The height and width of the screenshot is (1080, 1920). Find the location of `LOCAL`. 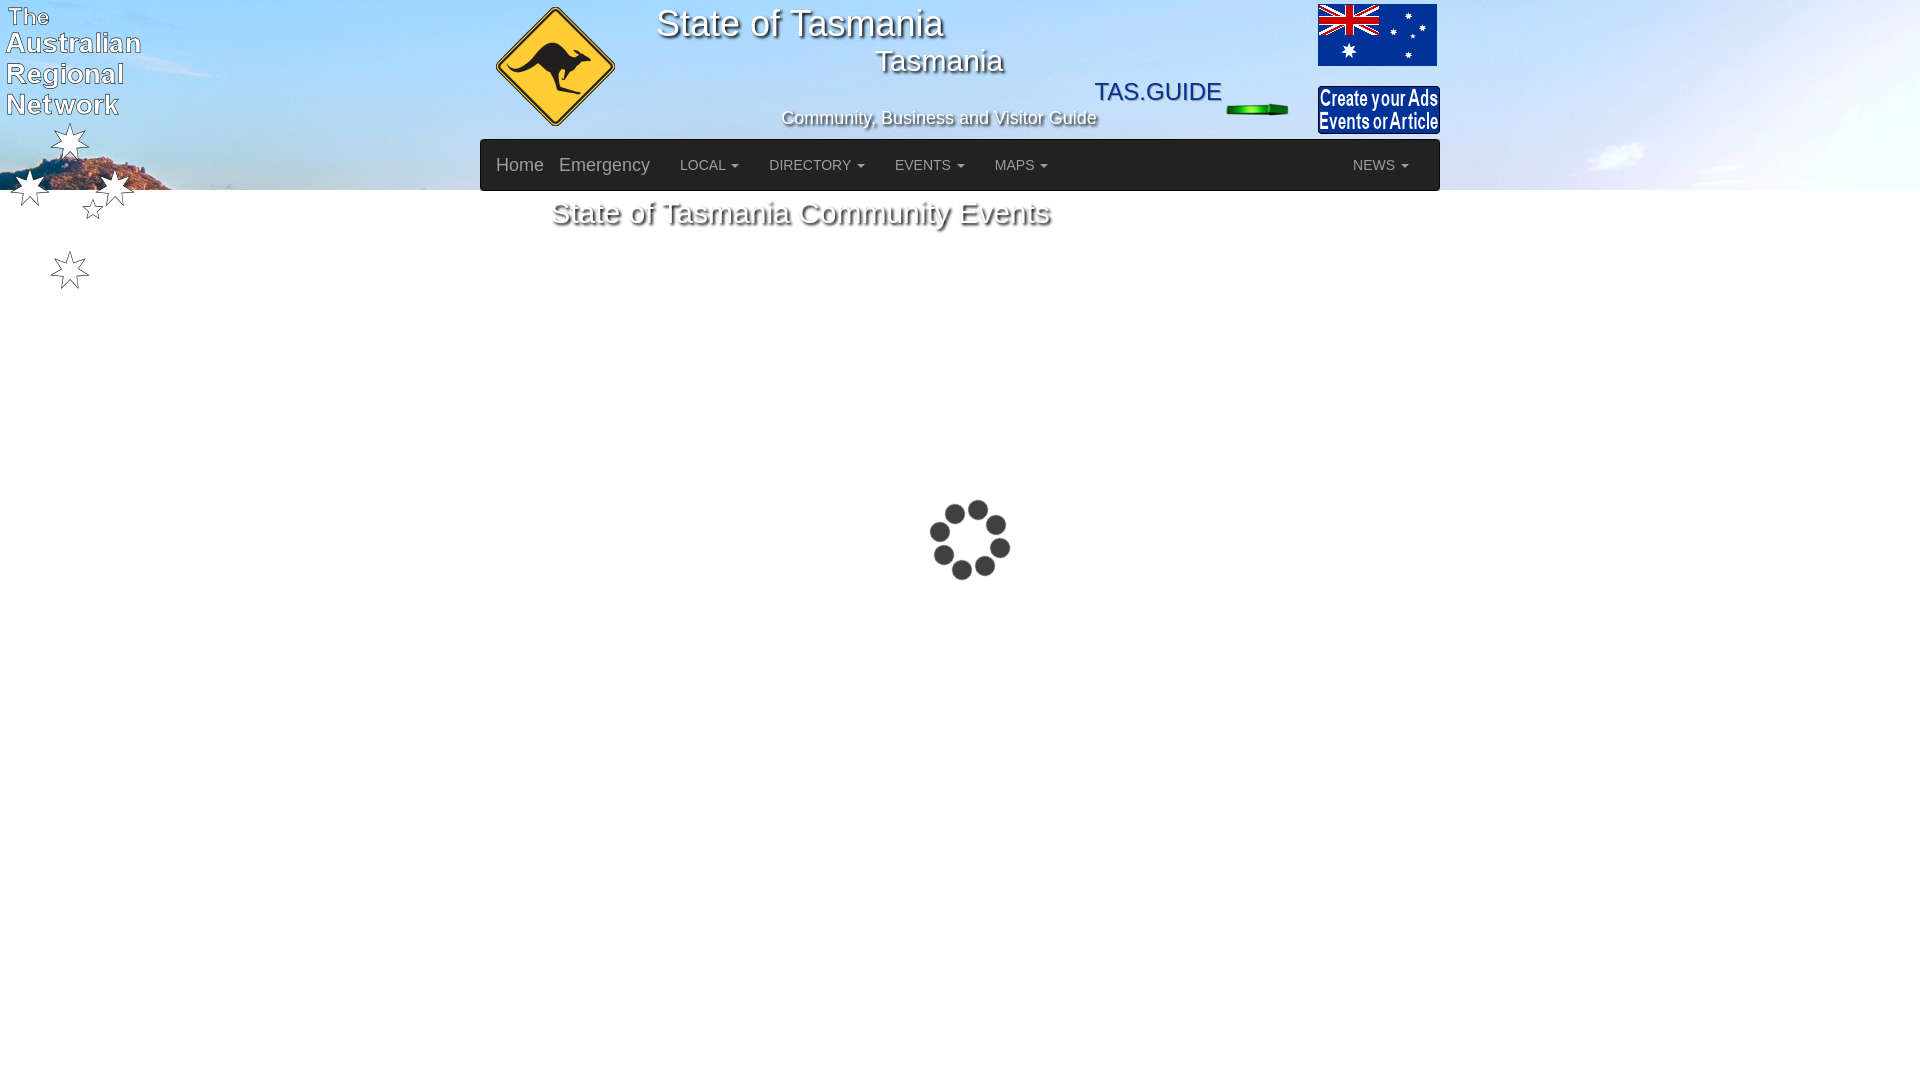

LOCAL is located at coordinates (709, 165).